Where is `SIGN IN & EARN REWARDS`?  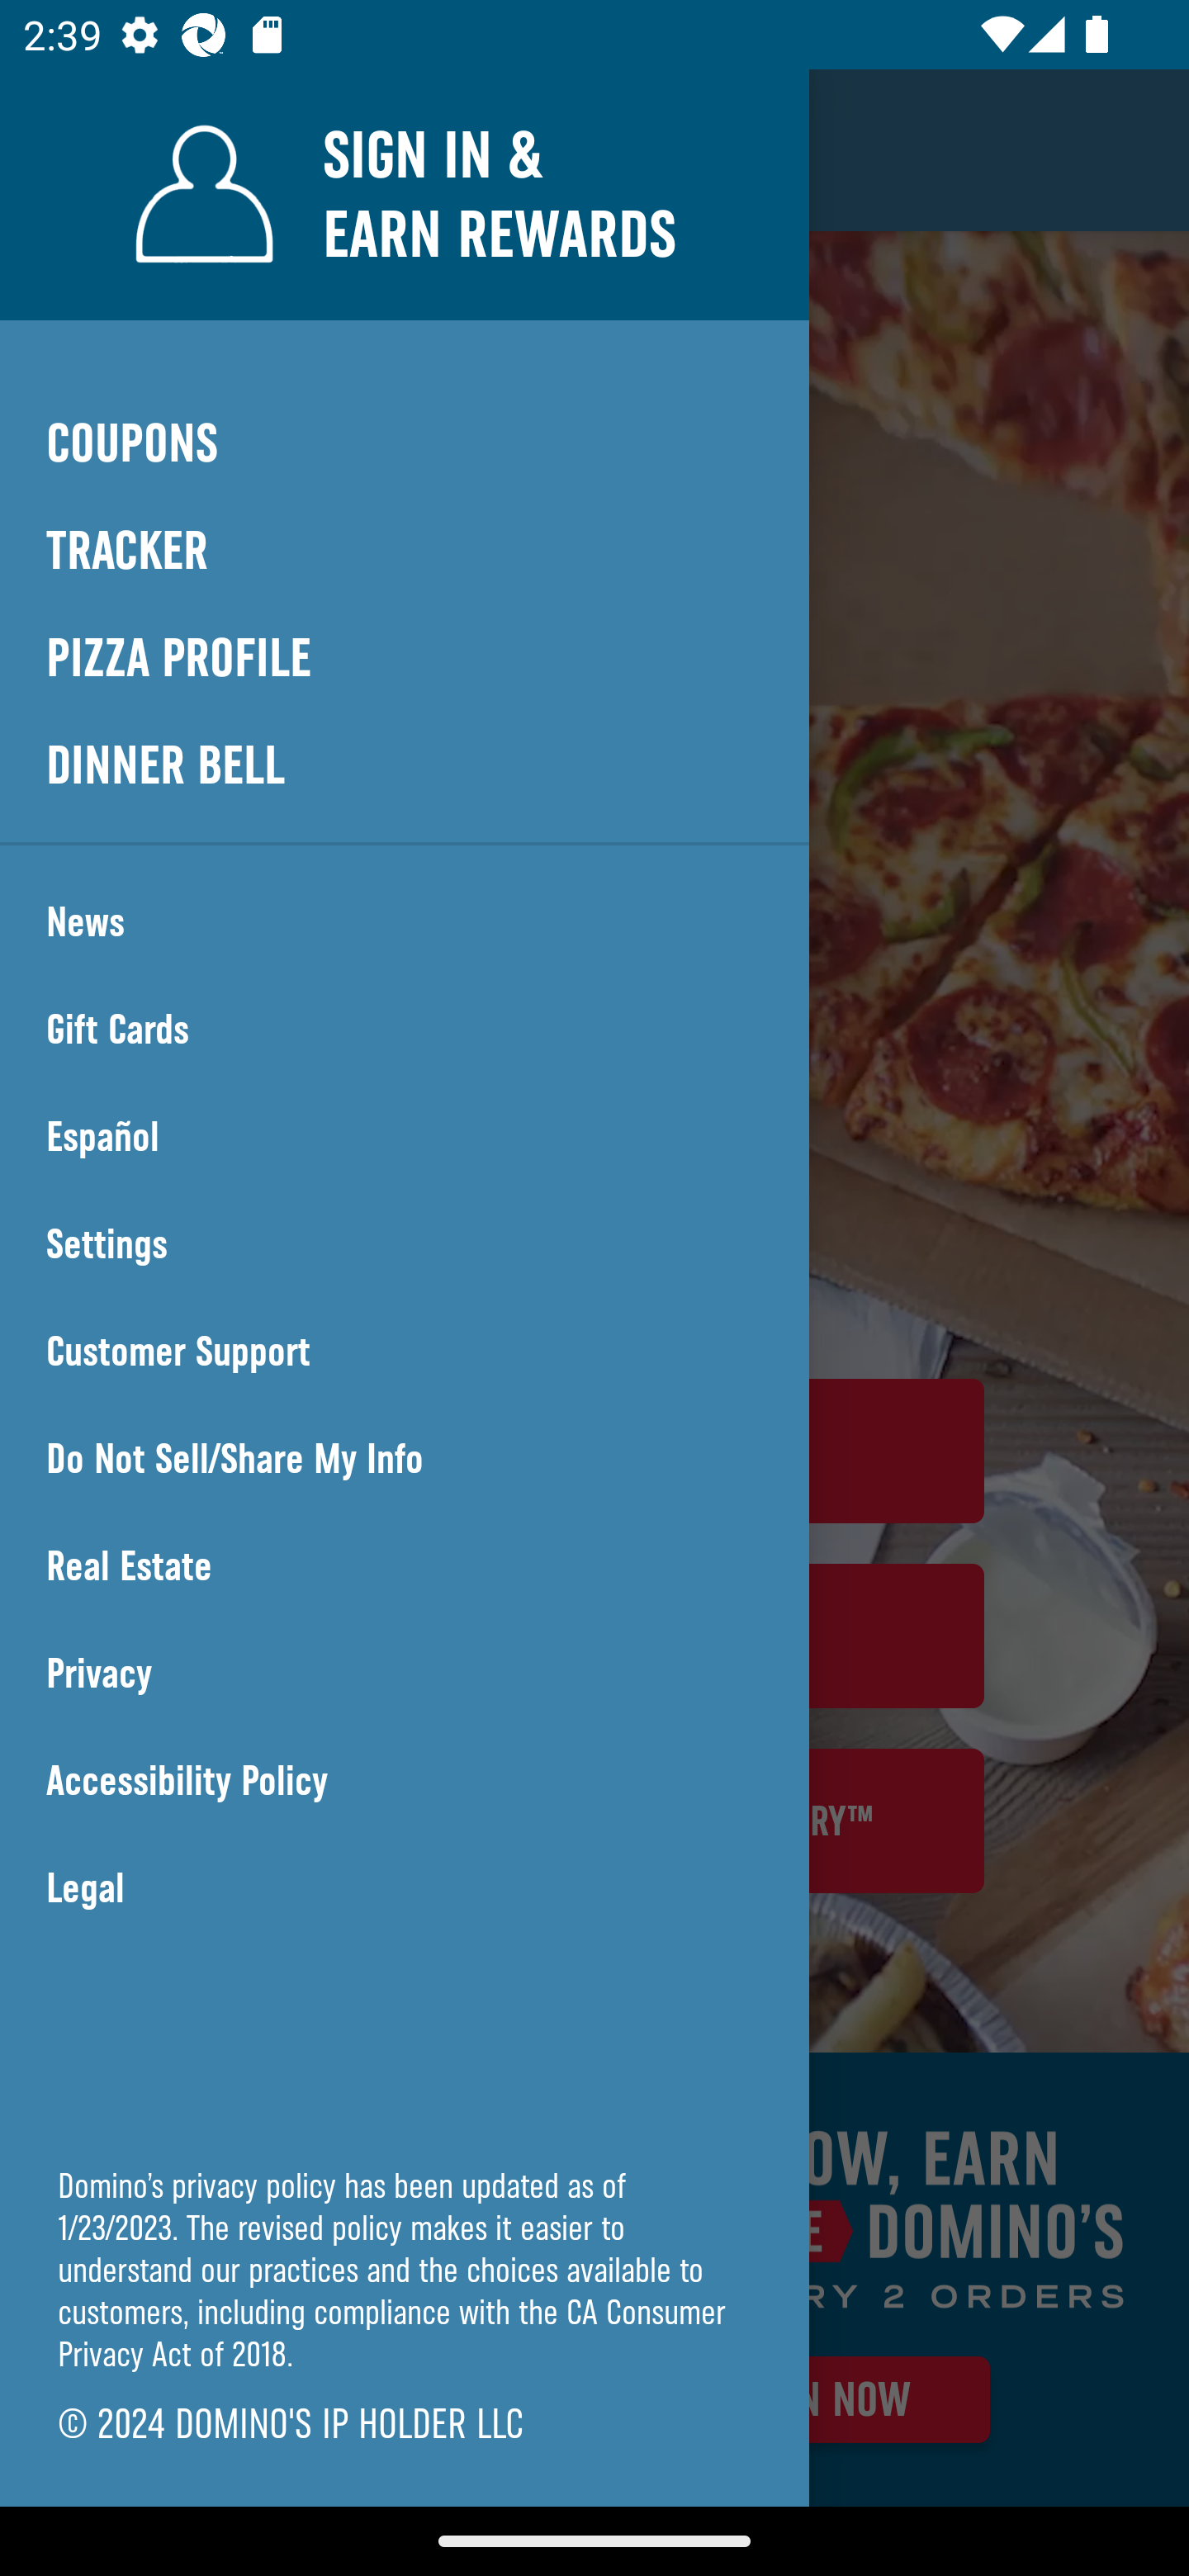 SIGN IN & EARN REWARDS is located at coordinates (405, 194).